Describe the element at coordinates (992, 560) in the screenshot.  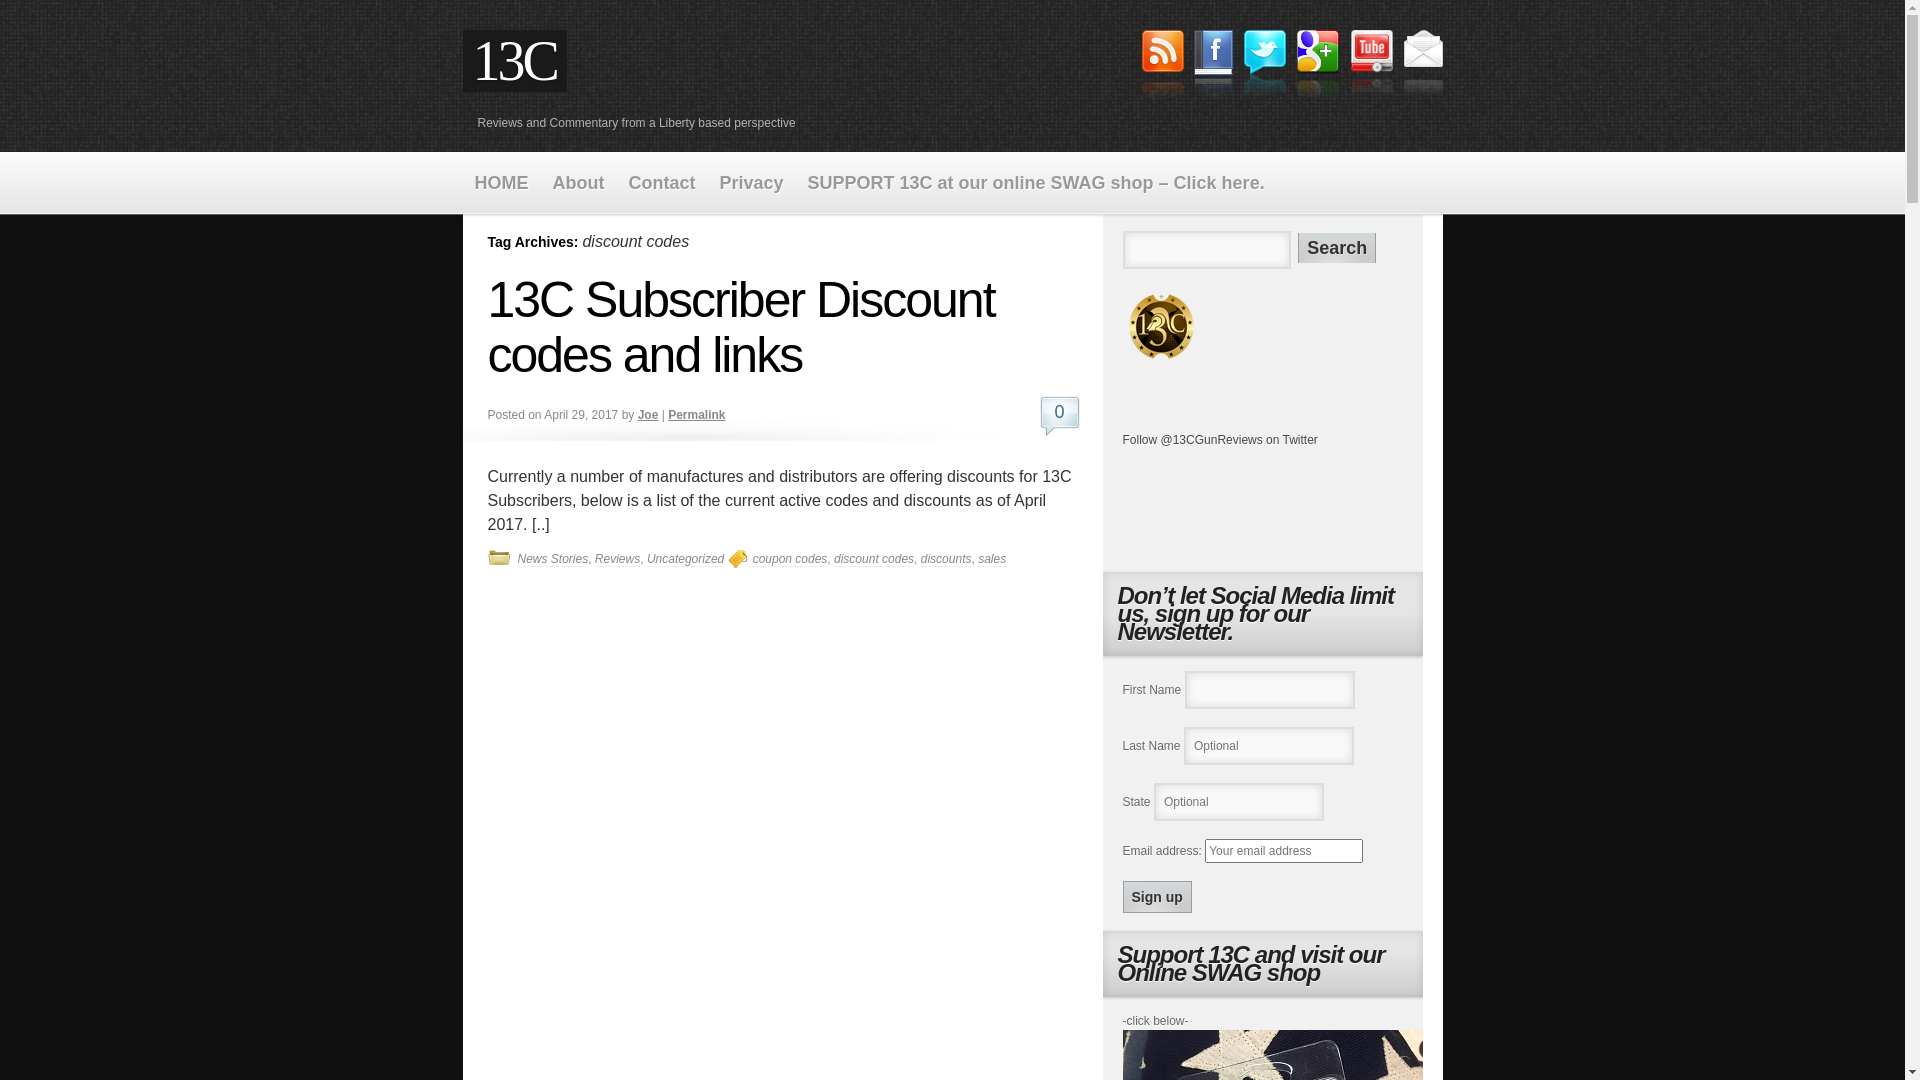
I see `sales` at that location.